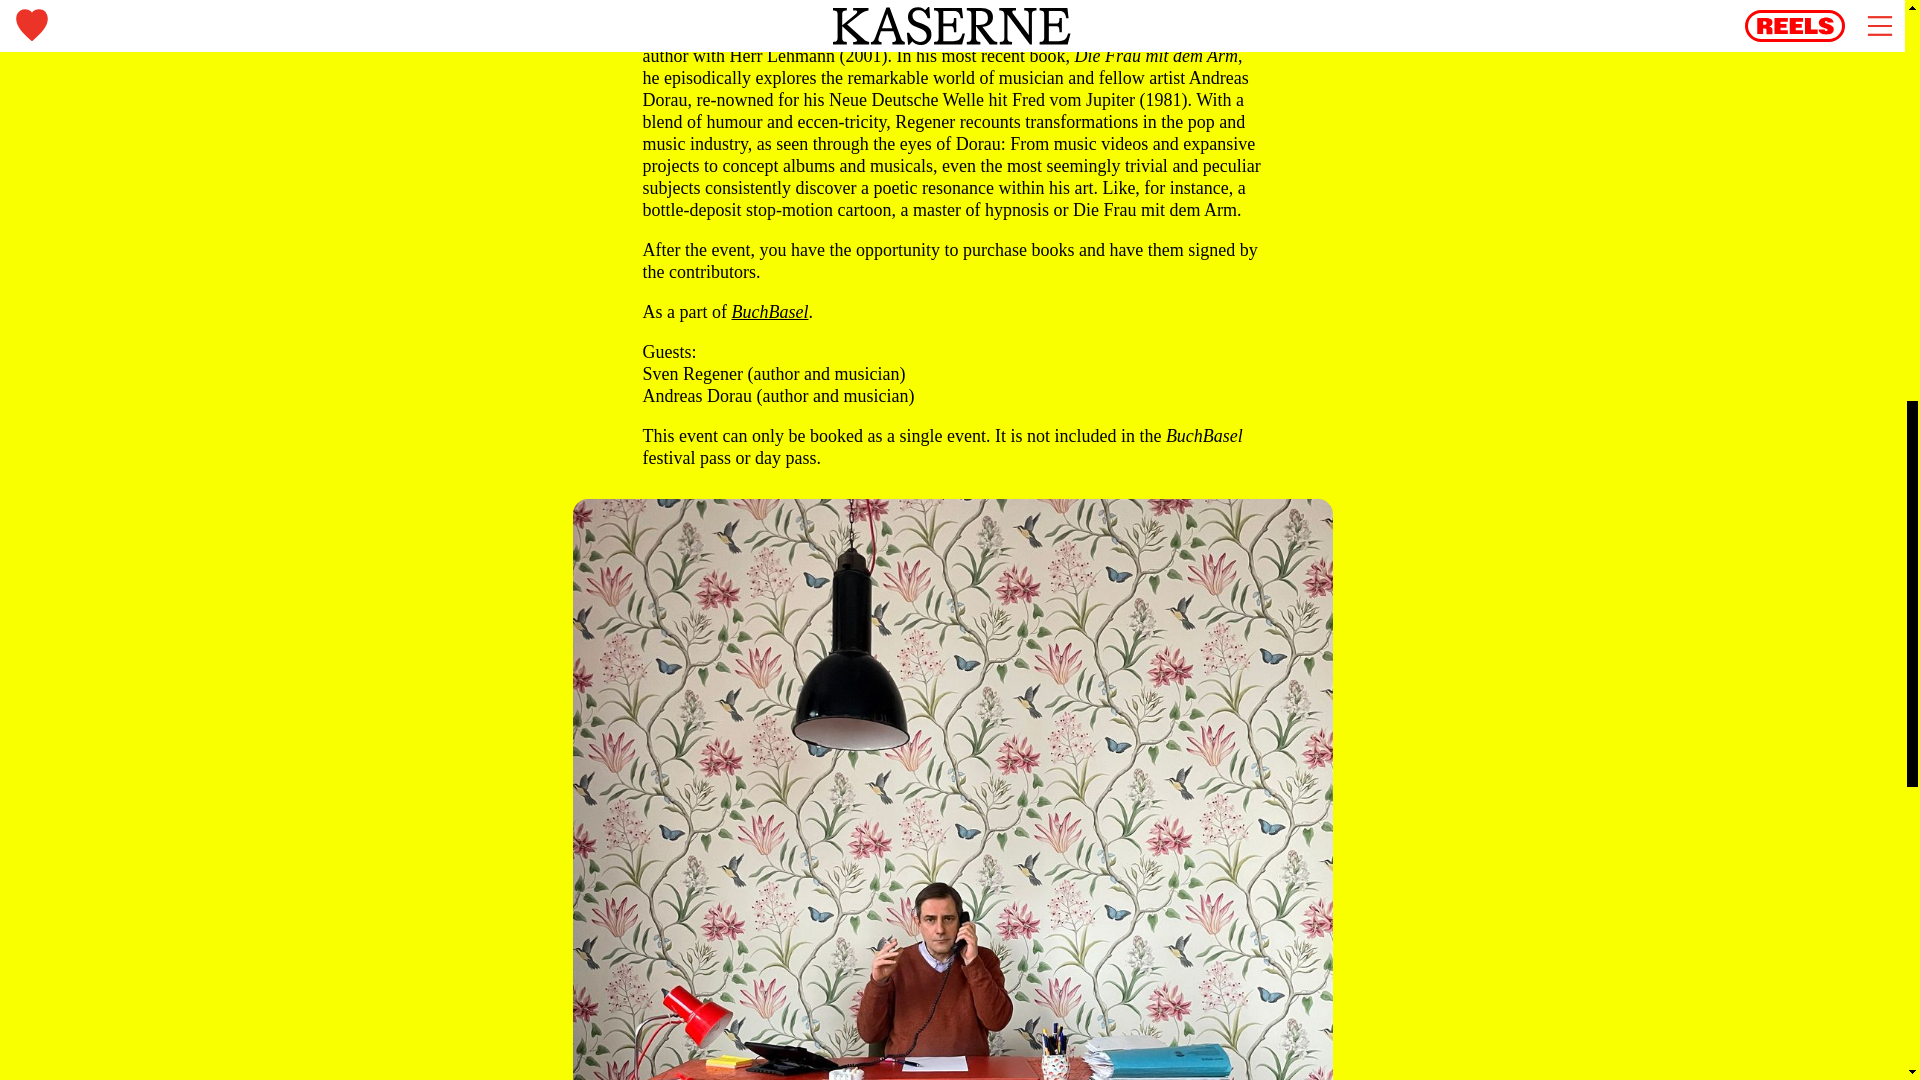 The image size is (1920, 1080). I want to click on BuchBasel, so click(770, 312).